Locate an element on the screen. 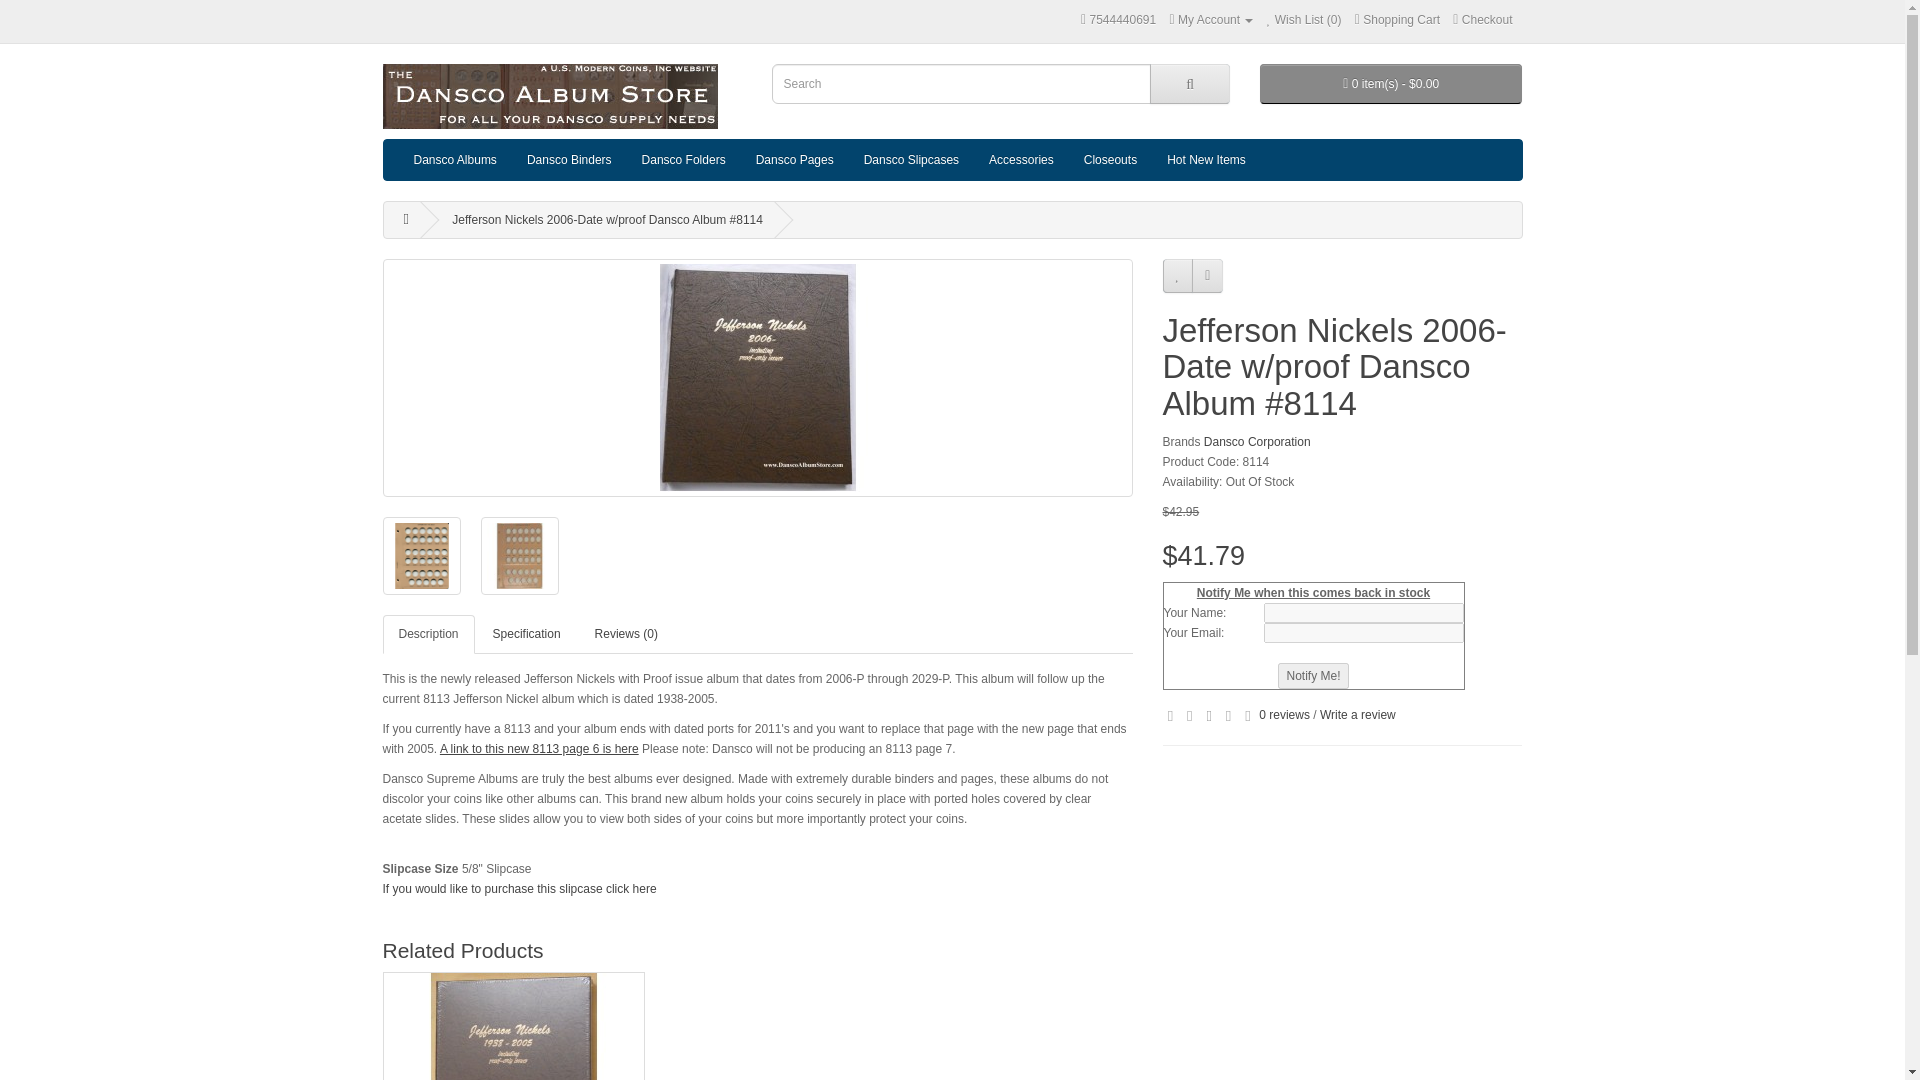 The image size is (1920, 1080). Dansco Pages is located at coordinates (794, 160).